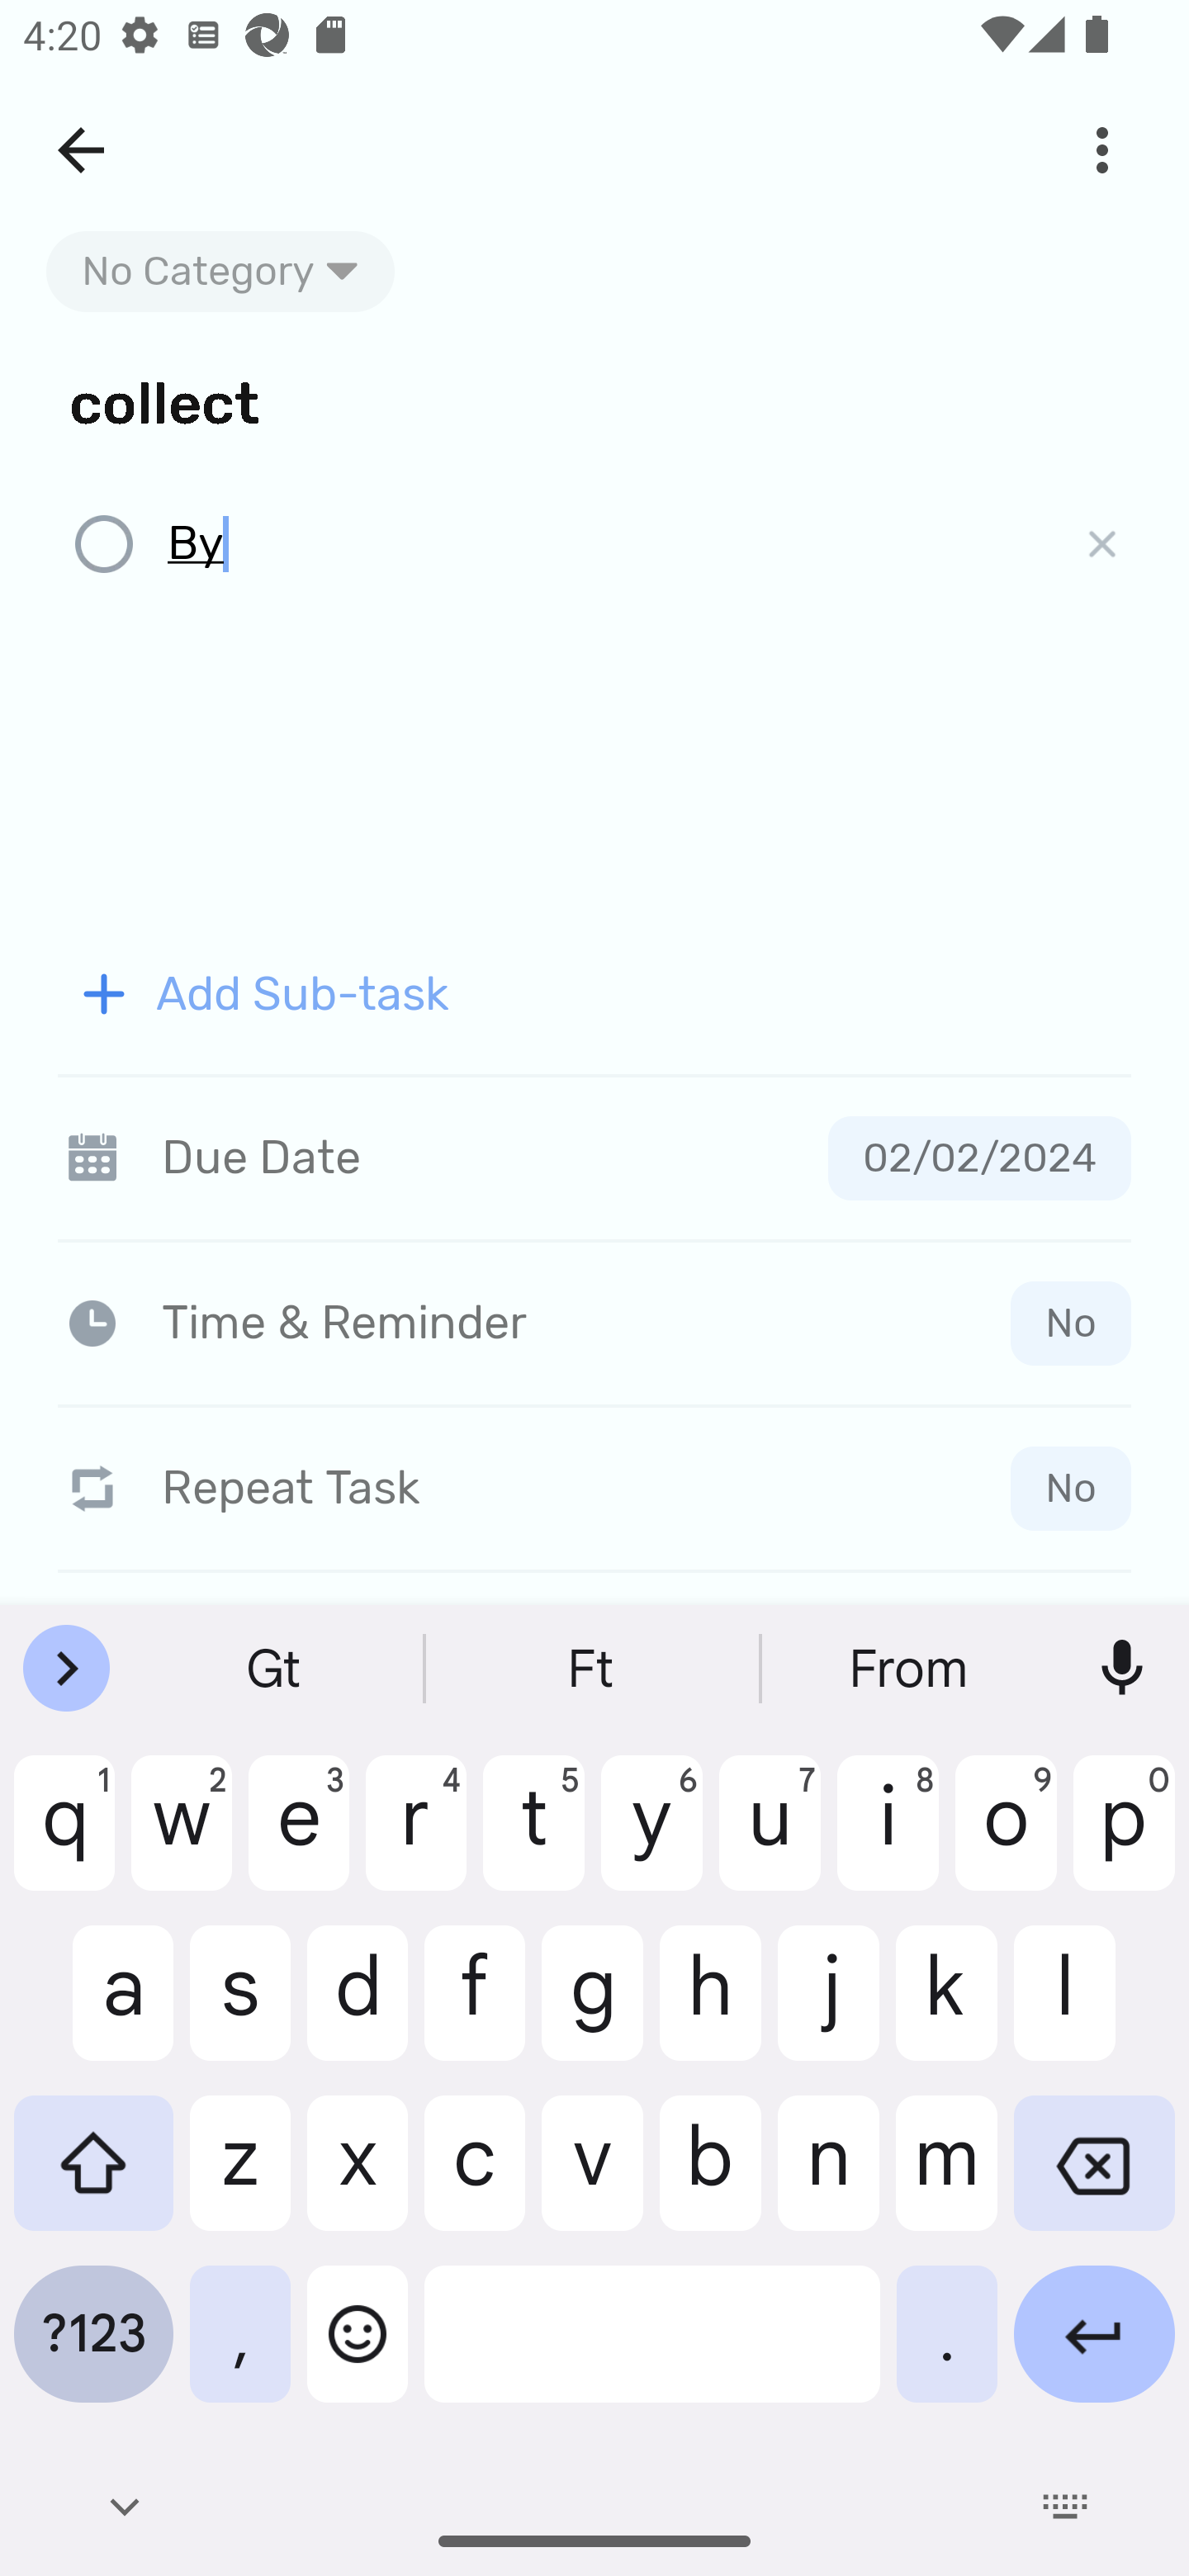  What do you see at coordinates (594, 401) in the screenshot?
I see `collect` at bounding box center [594, 401].